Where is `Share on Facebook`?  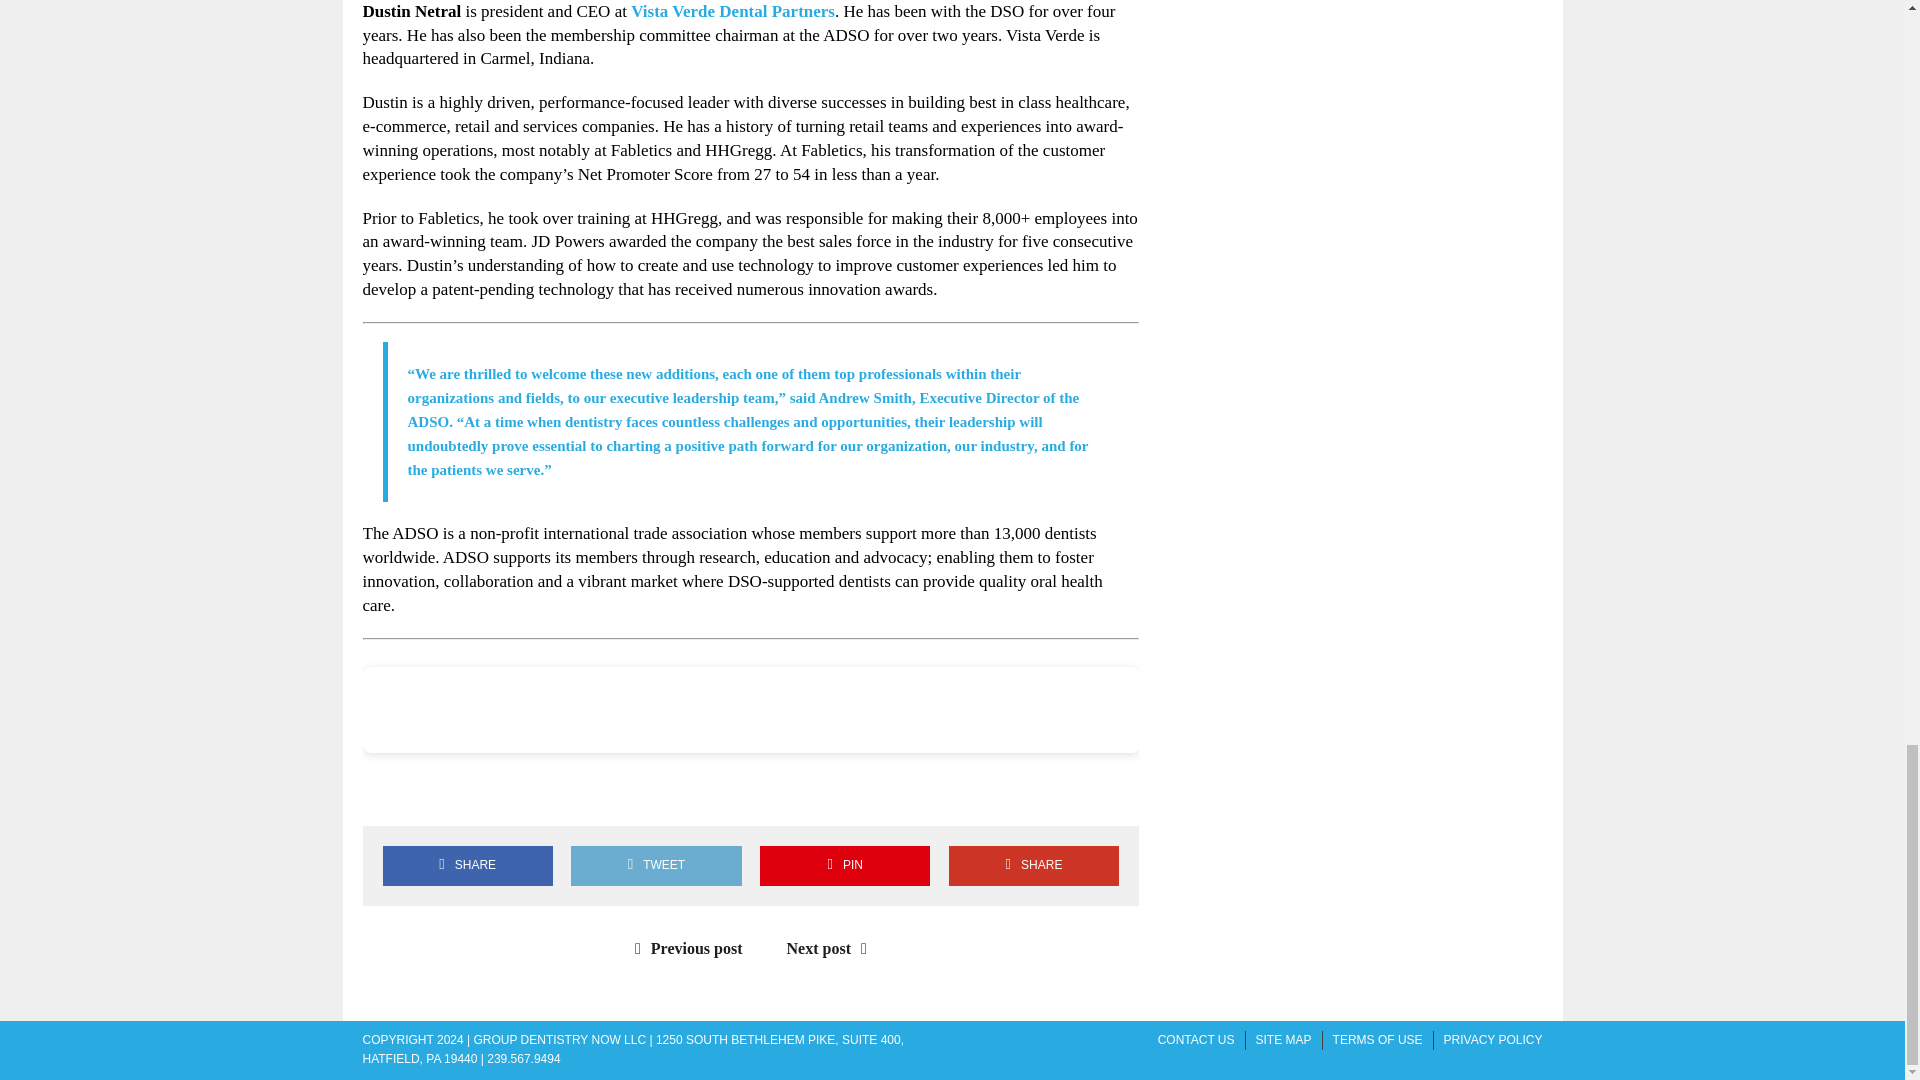
Share on Facebook is located at coordinates (467, 864).